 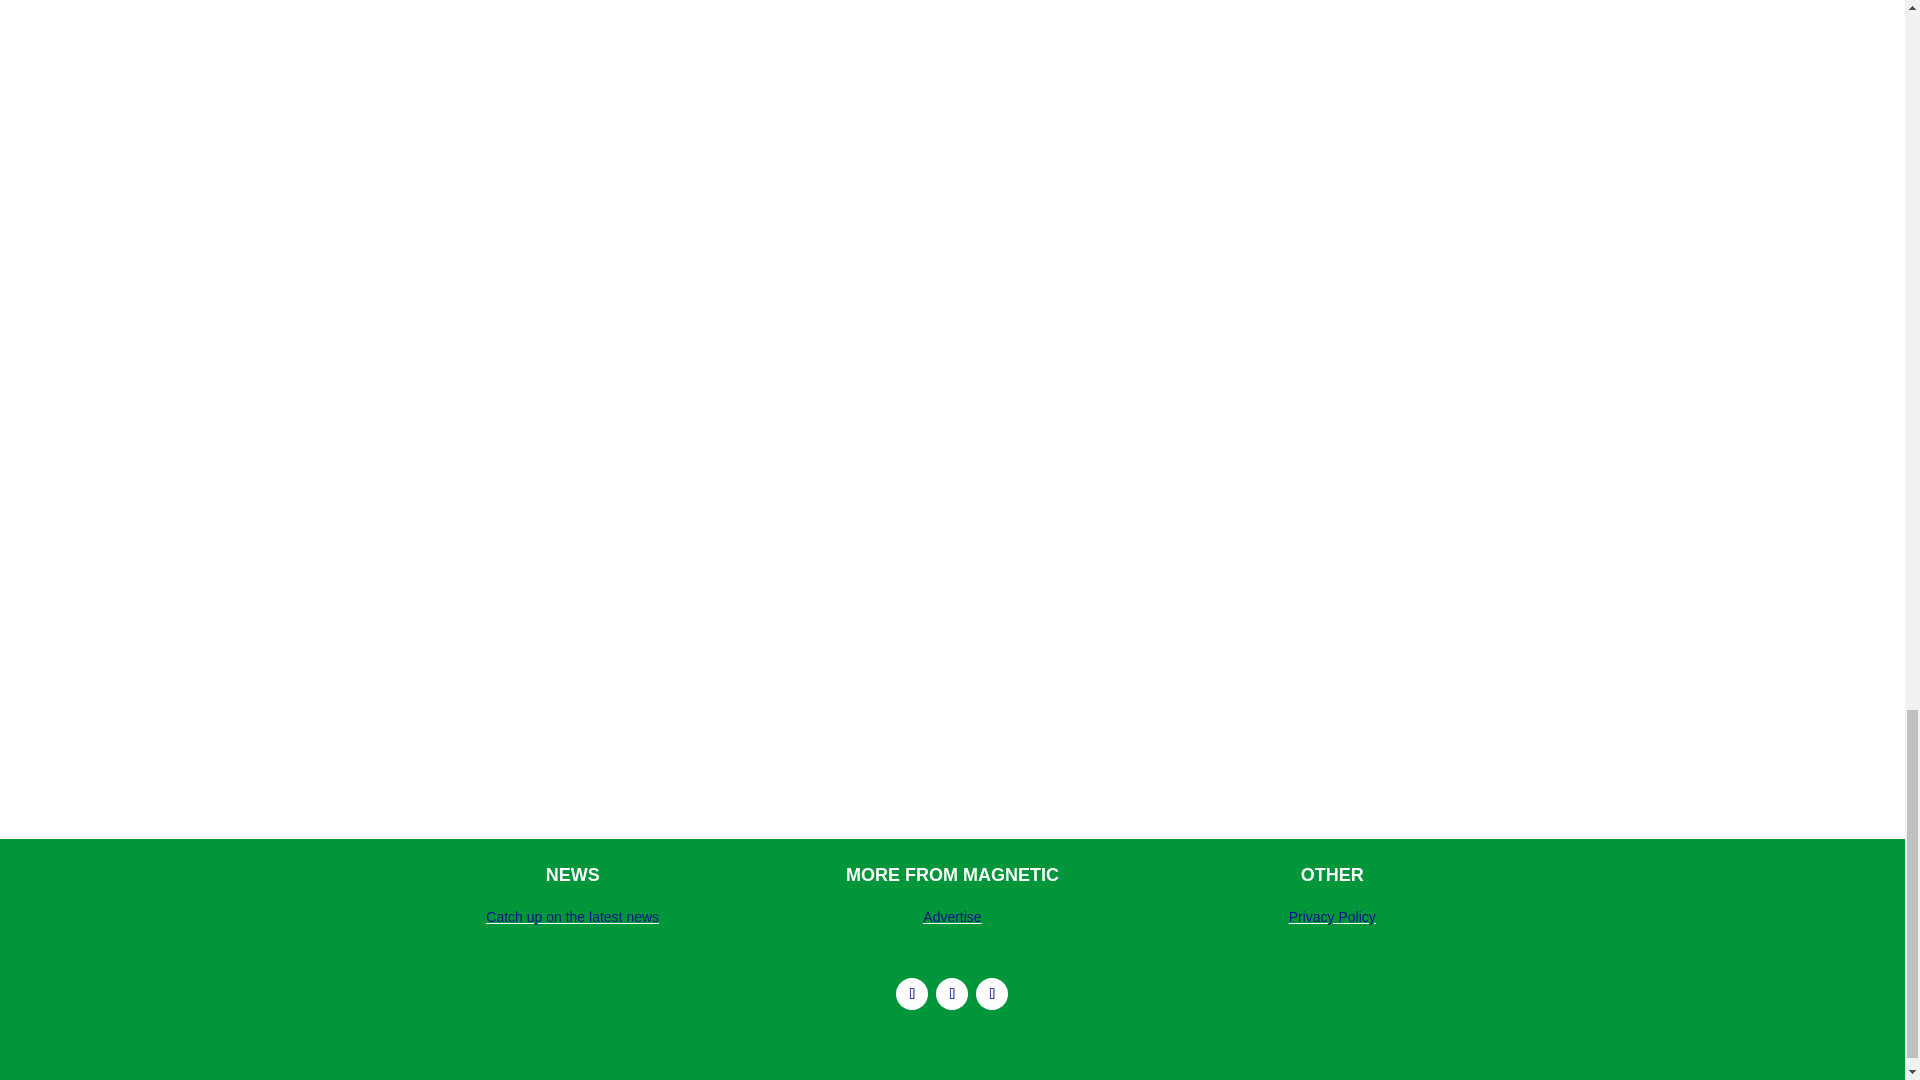 I want to click on Follow on Facebook, so click(x=992, y=994).